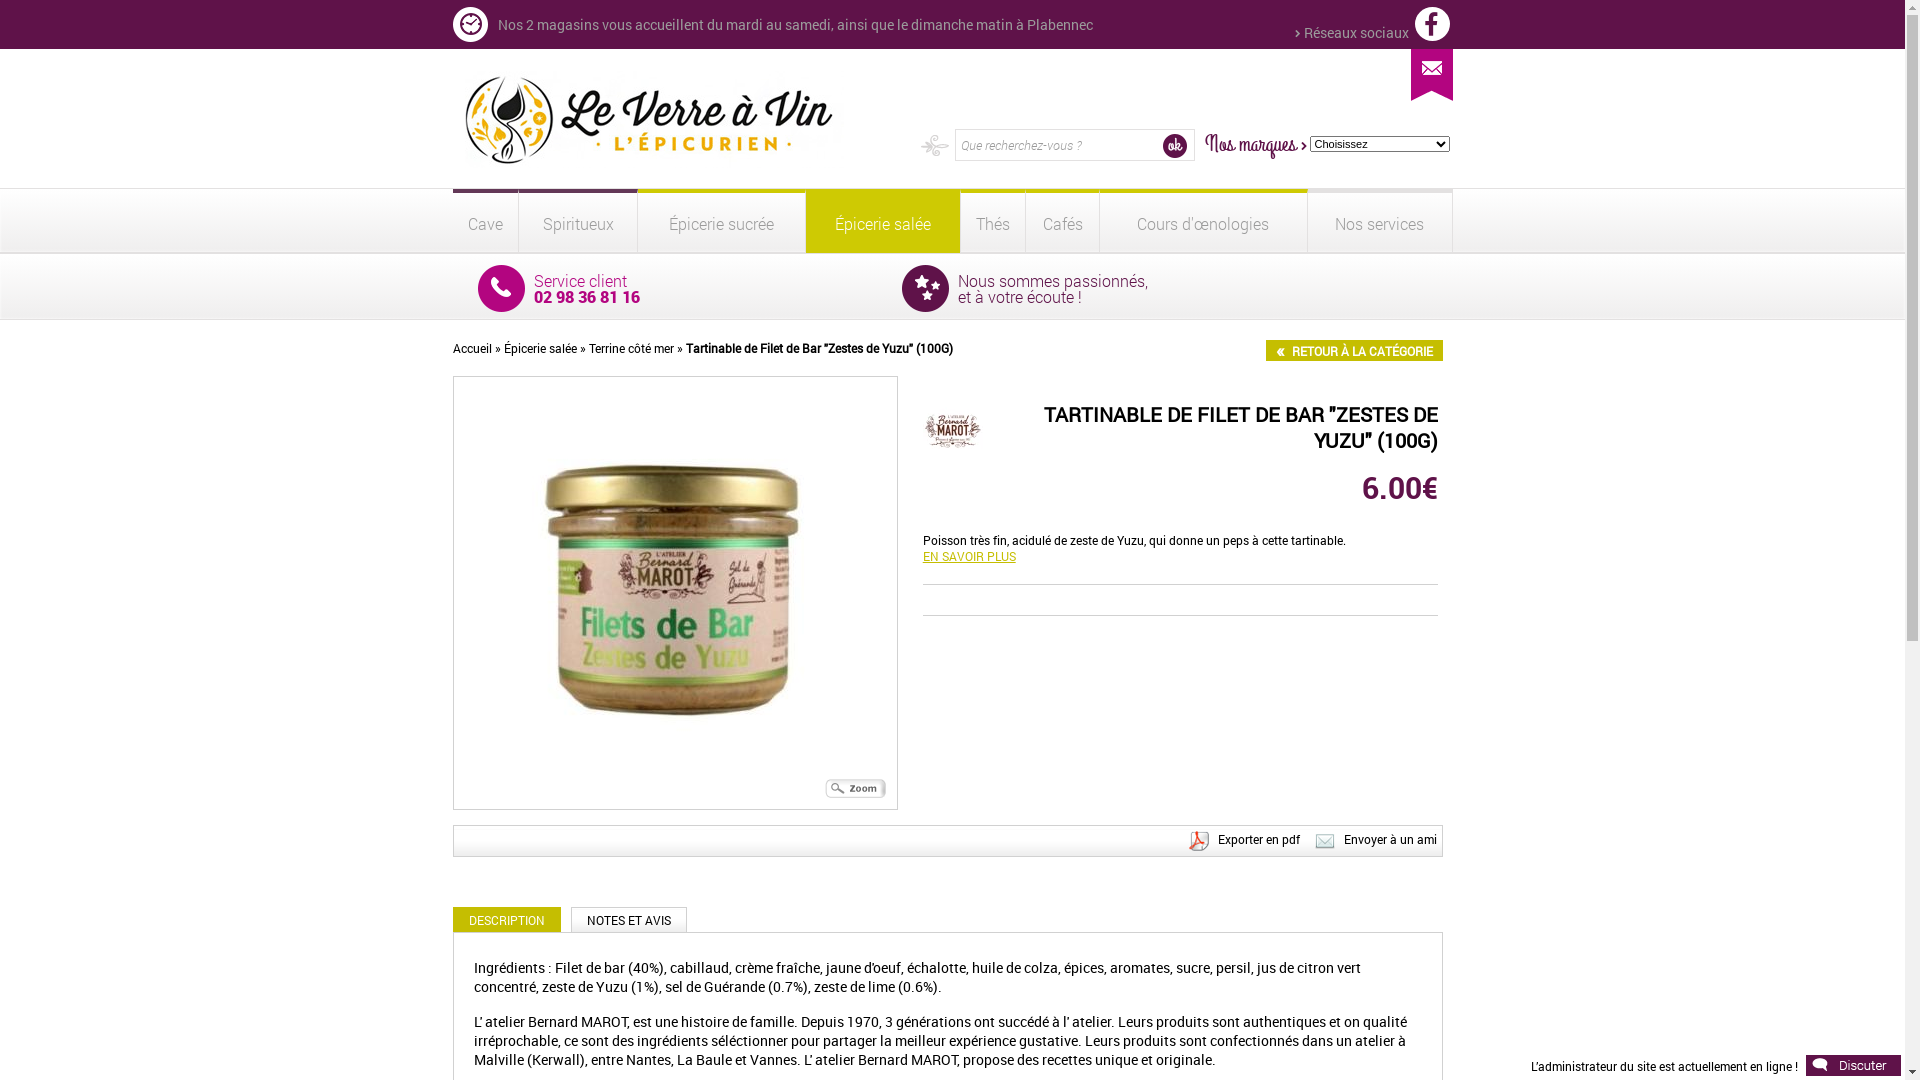  Describe the element at coordinates (578, 223) in the screenshot. I see `Spiritueux` at that location.